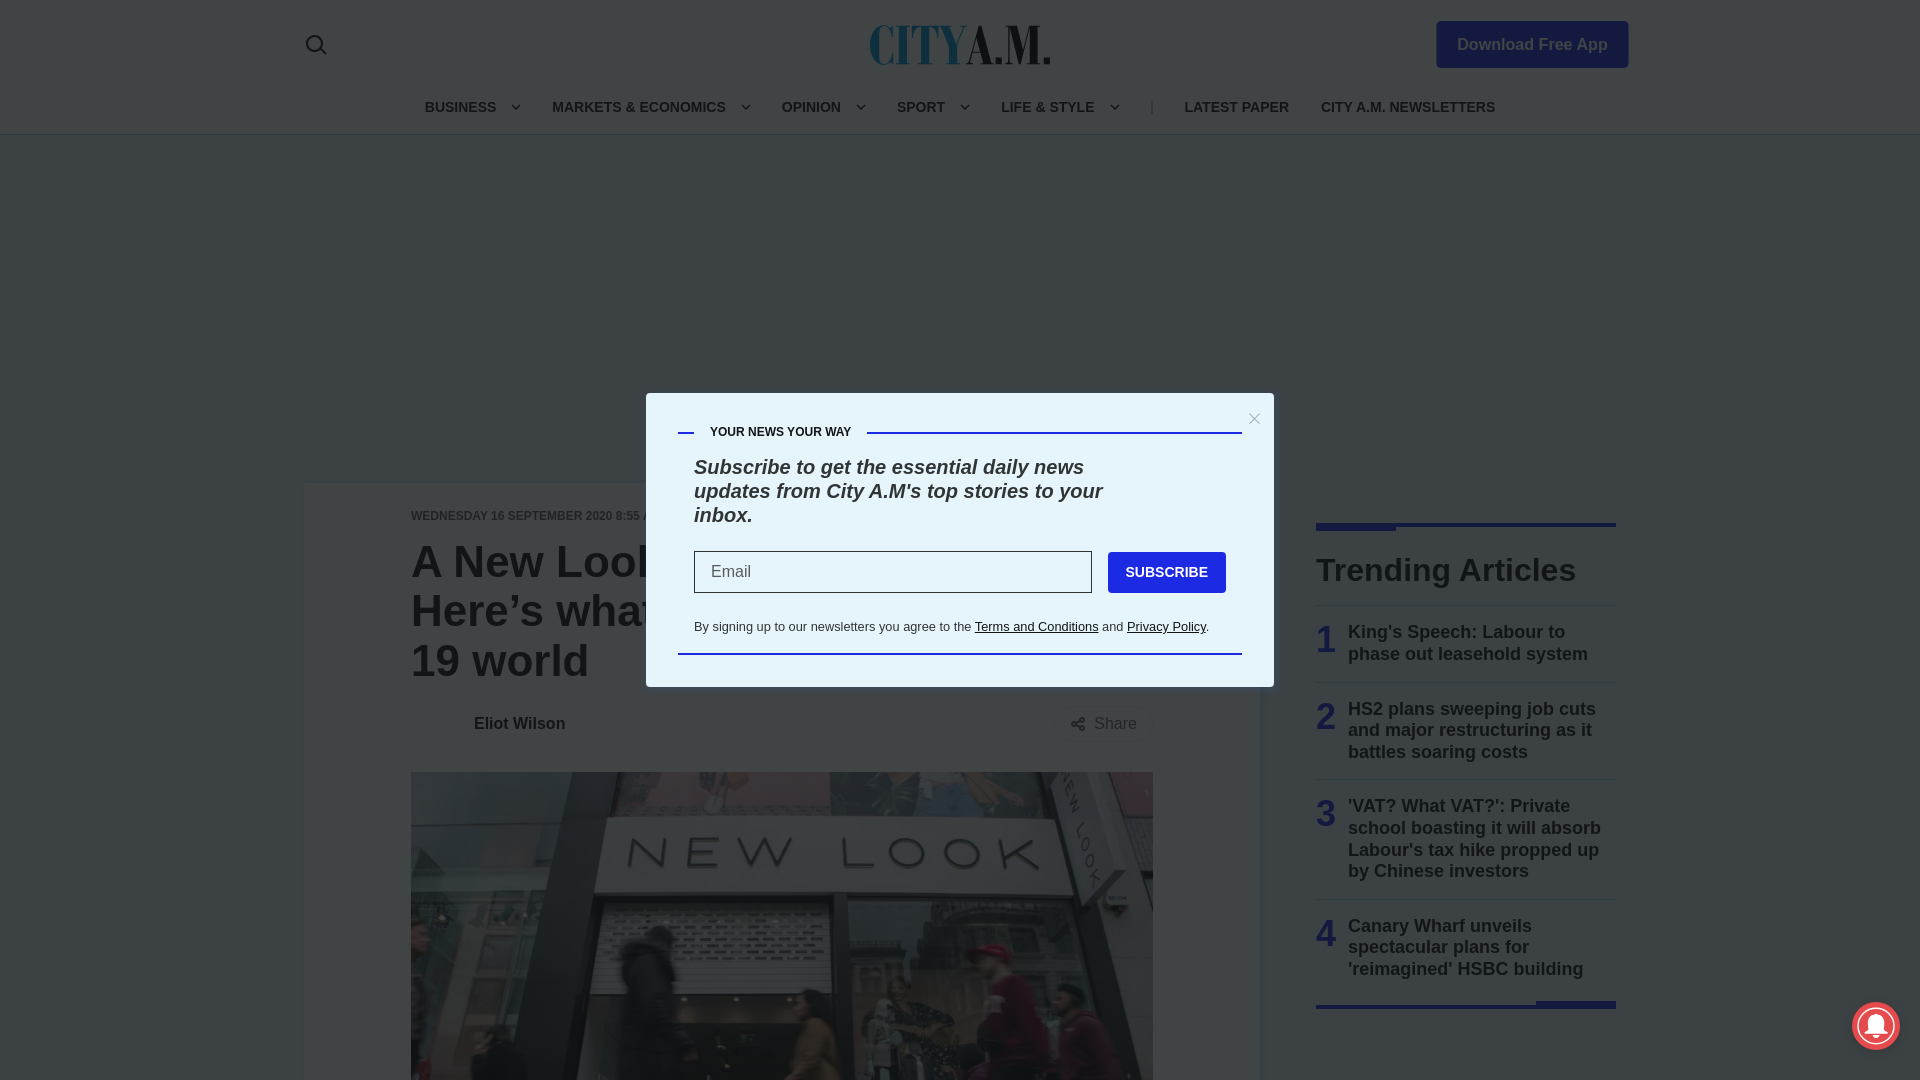 Image resolution: width=1920 pixels, height=1080 pixels. What do you see at coordinates (960, 43) in the screenshot?
I see `CityAM` at bounding box center [960, 43].